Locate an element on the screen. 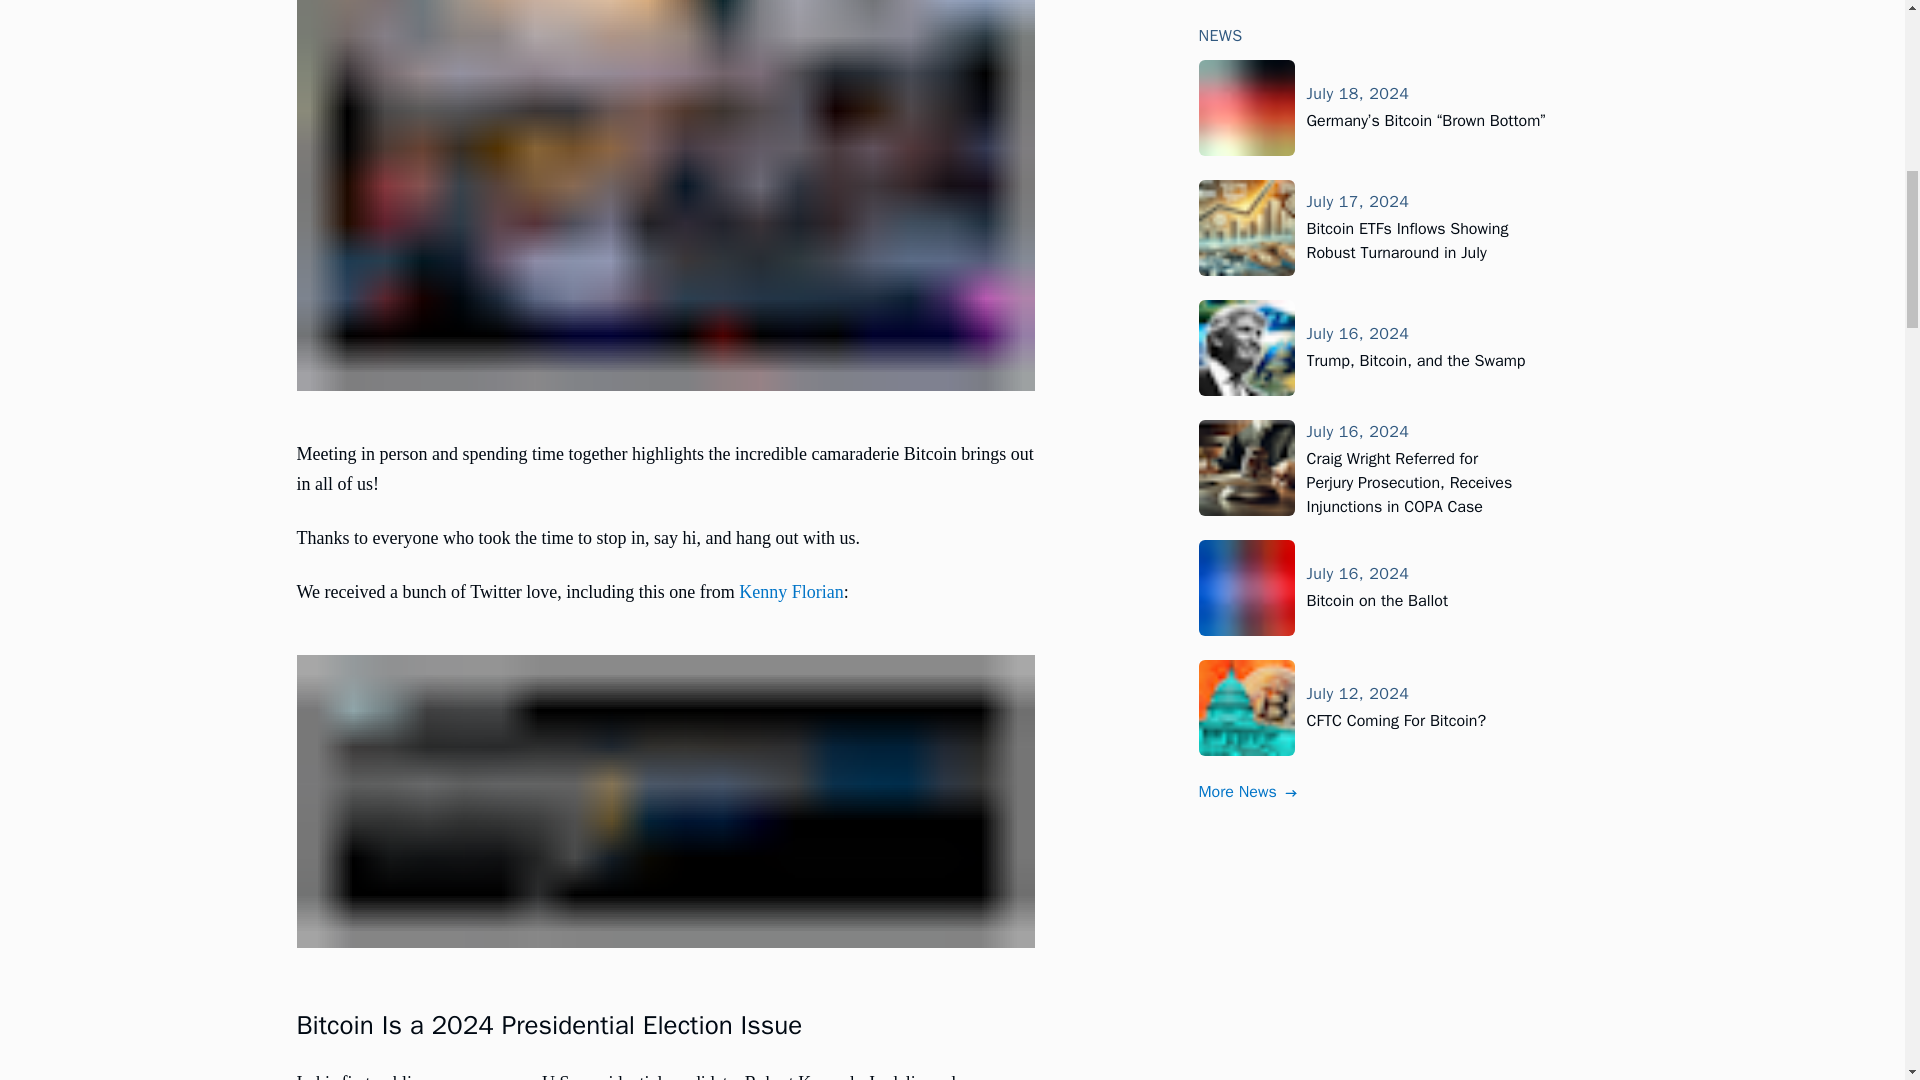 The width and height of the screenshot is (1920, 1080). More News is located at coordinates (1248, 495).